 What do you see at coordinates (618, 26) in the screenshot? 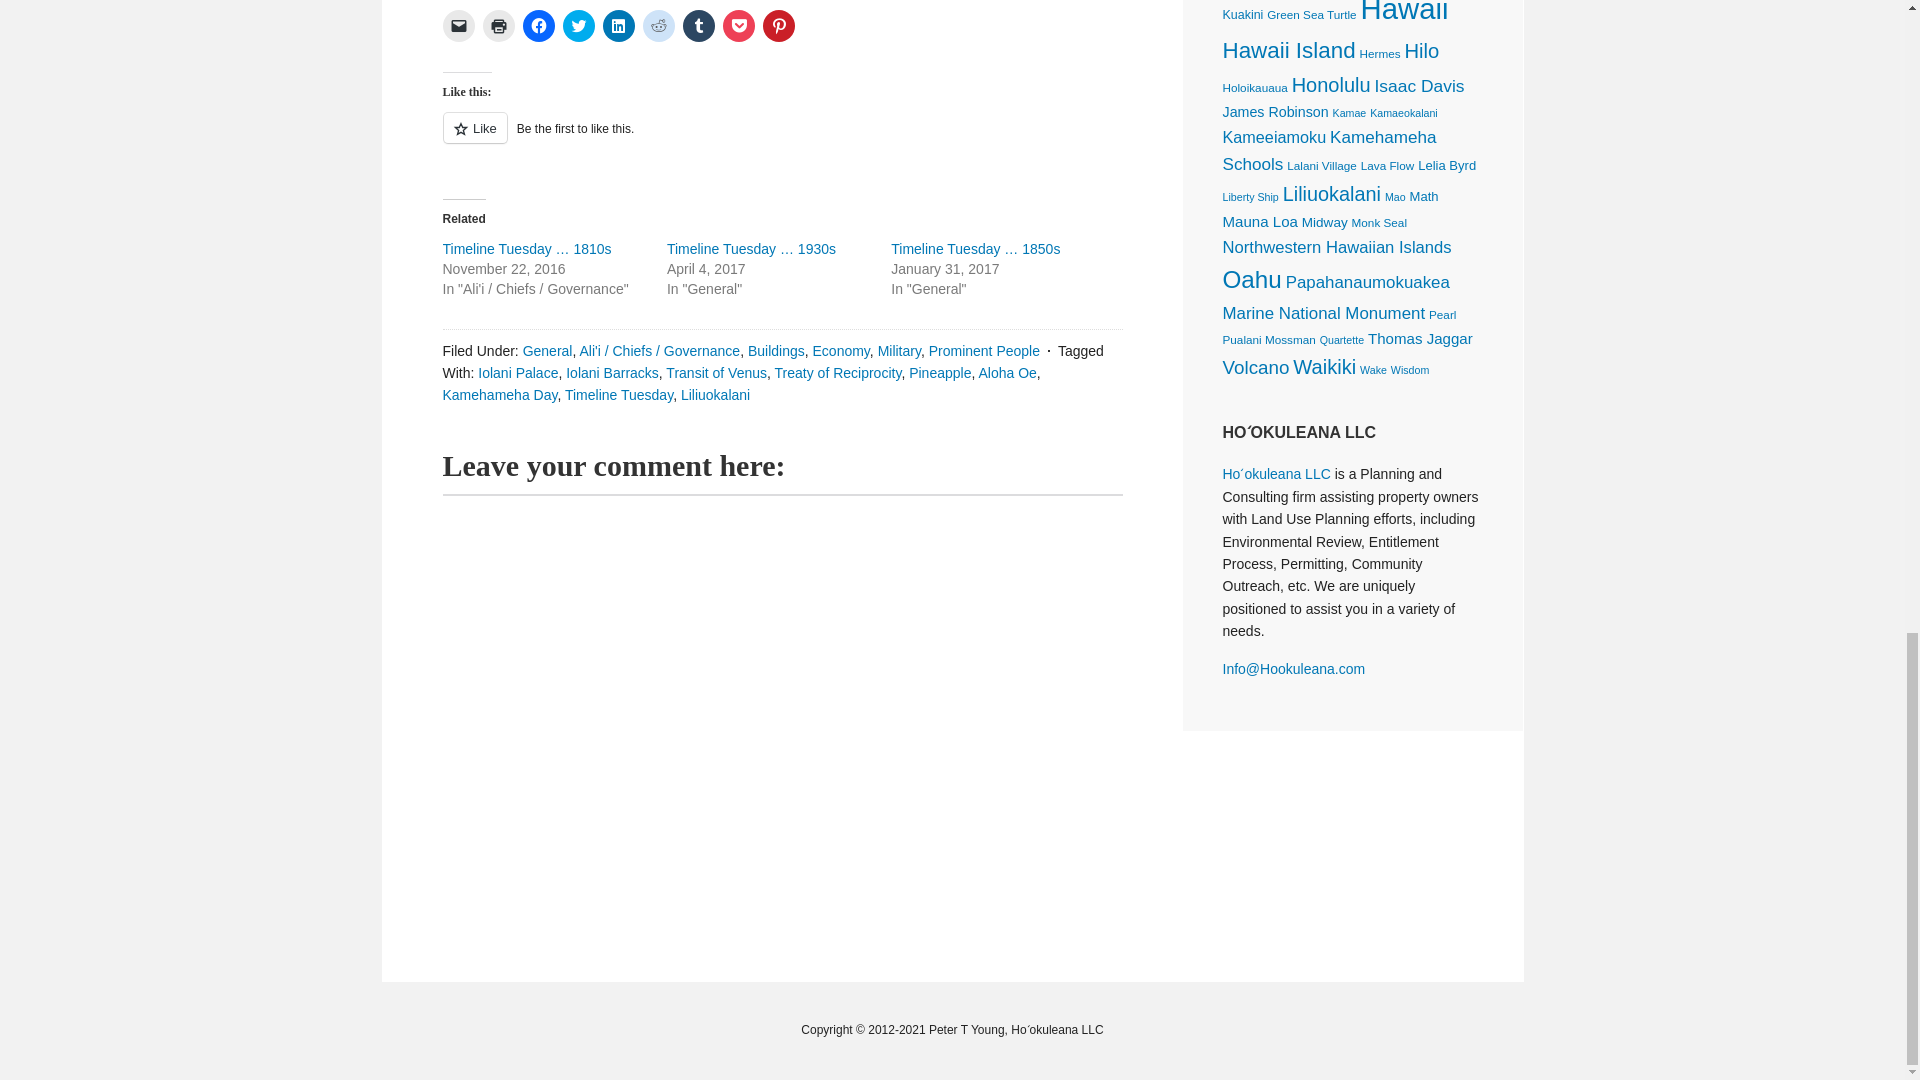
I see `Click to share on LinkedIn` at bounding box center [618, 26].